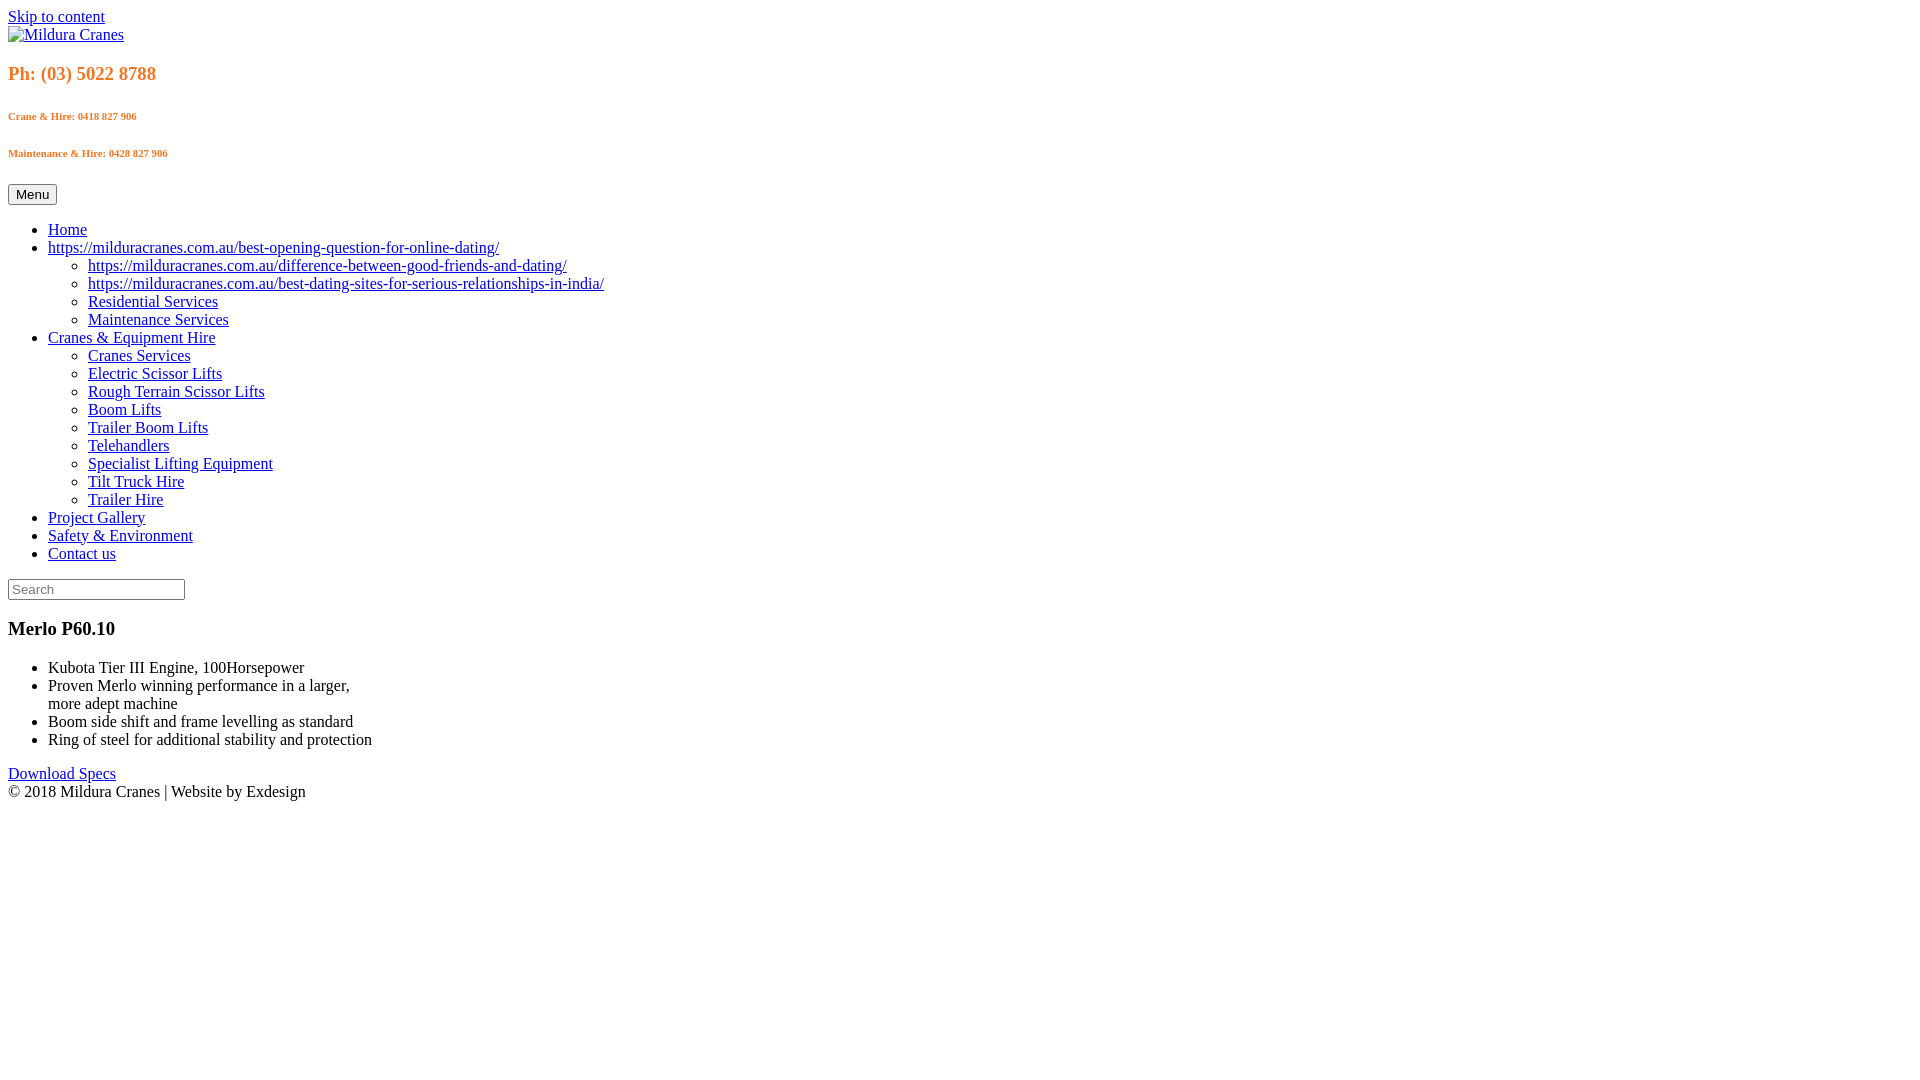 The width and height of the screenshot is (1920, 1080). I want to click on Specialist Lifting Equipment, so click(180, 464).